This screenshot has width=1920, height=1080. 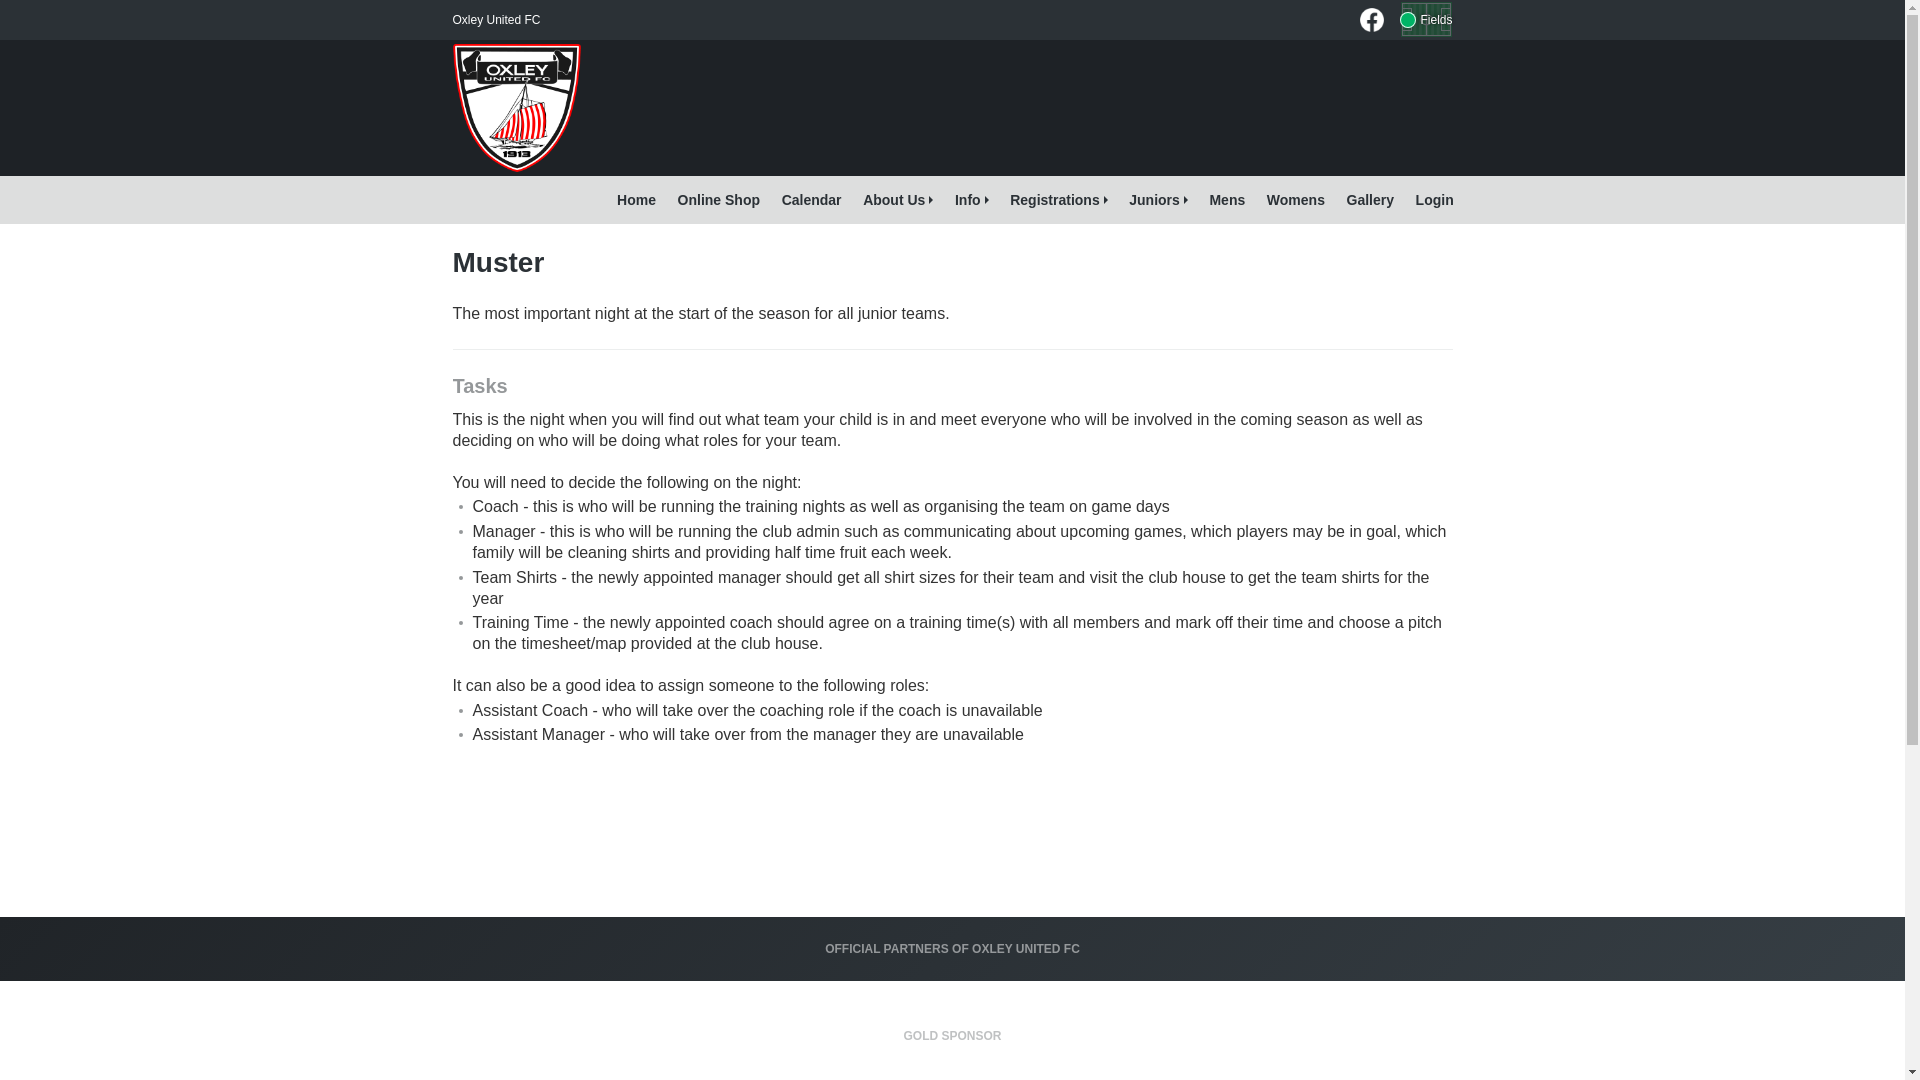 What do you see at coordinates (971, 200) in the screenshot?
I see `Info` at bounding box center [971, 200].